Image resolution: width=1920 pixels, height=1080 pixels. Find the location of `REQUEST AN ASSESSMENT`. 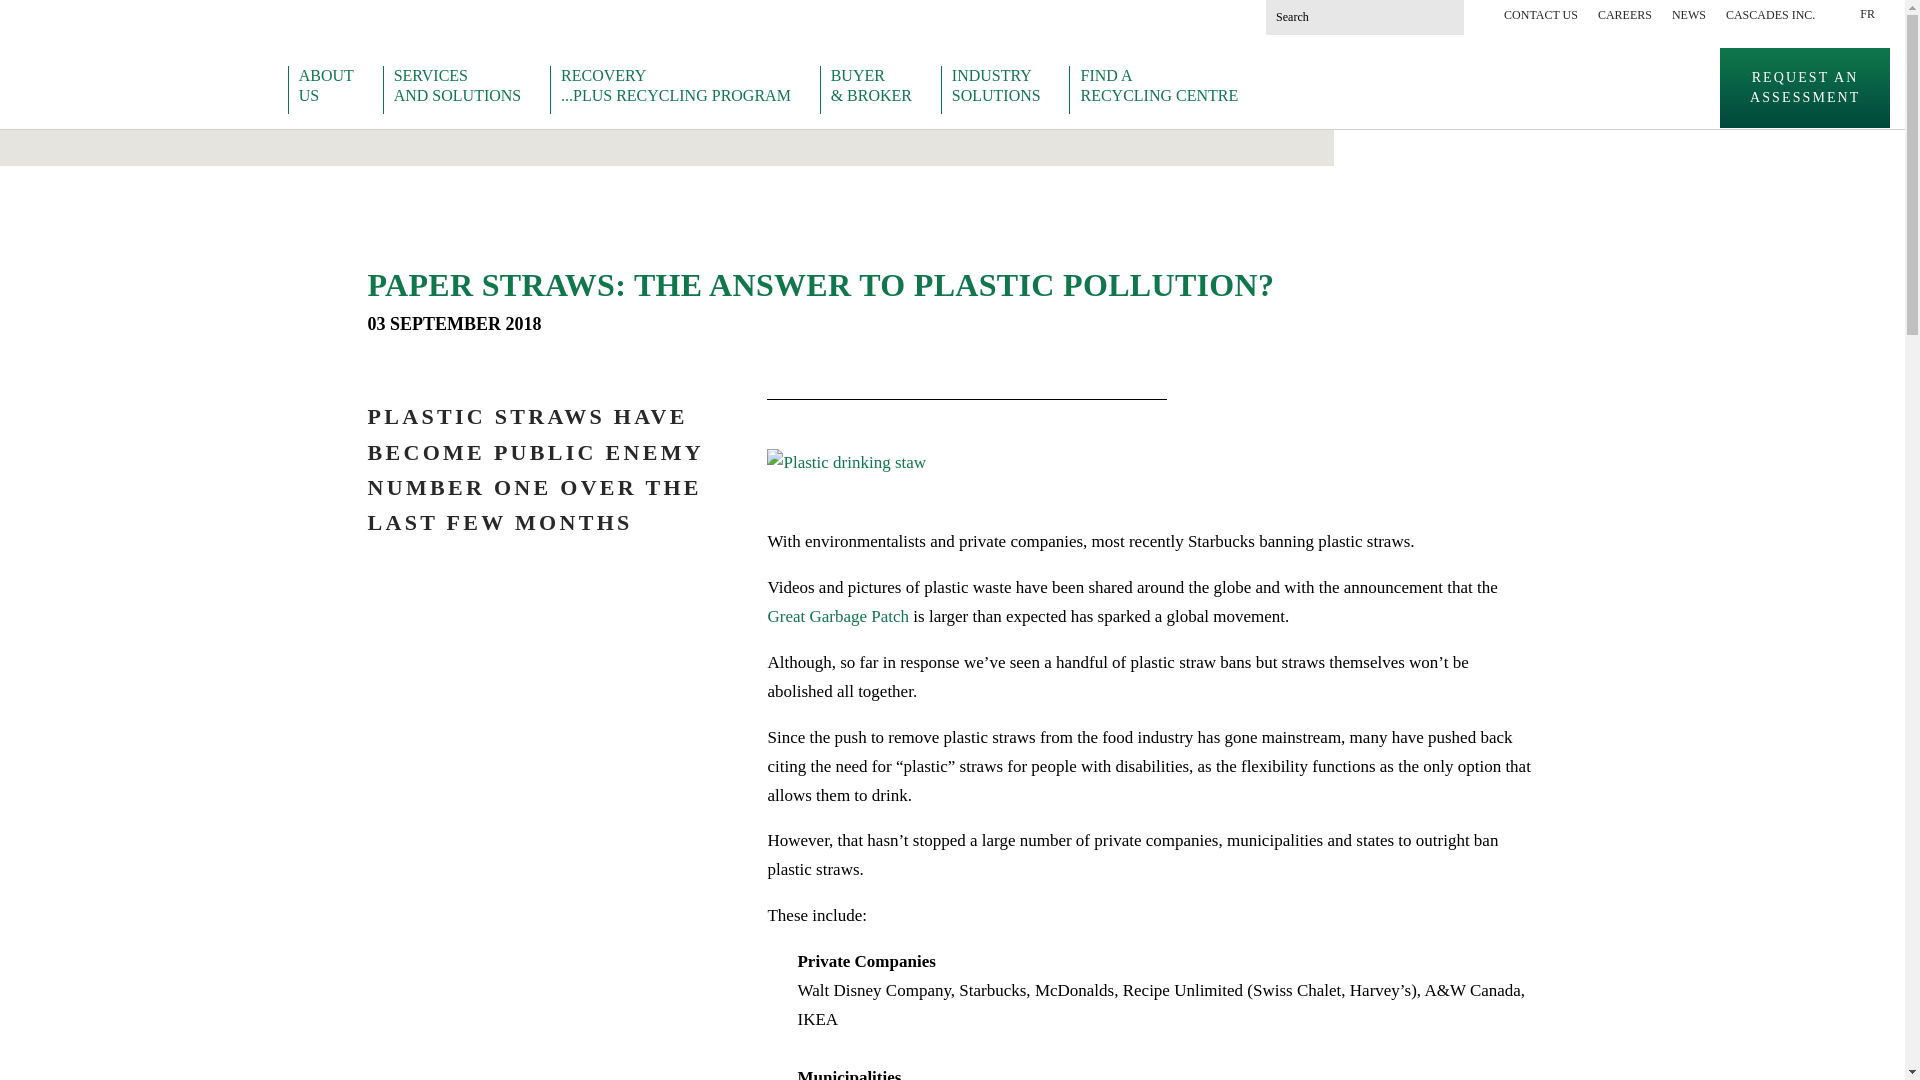

REQUEST AN ASSESSMENT is located at coordinates (684, 90).